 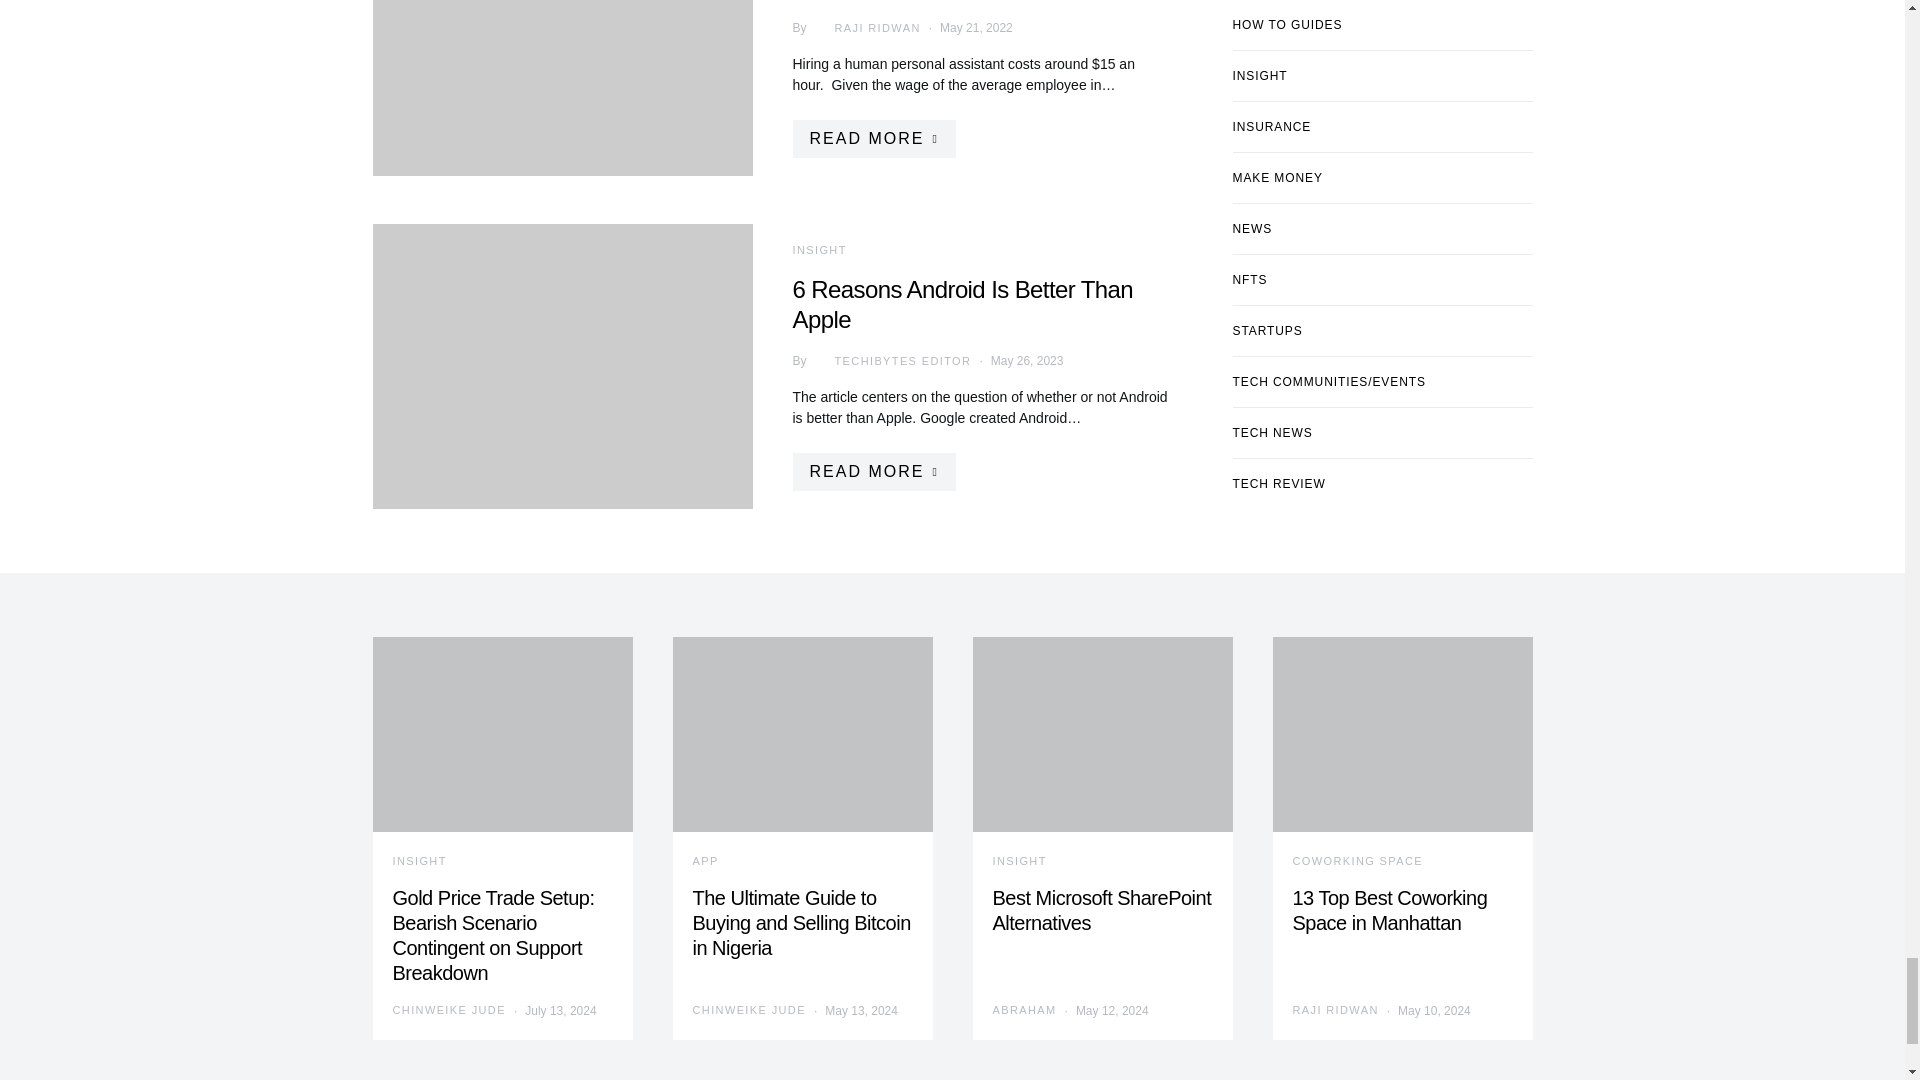 I want to click on 6 Reasons Android Is Better Than Apple 10, so click(x=562, y=366).